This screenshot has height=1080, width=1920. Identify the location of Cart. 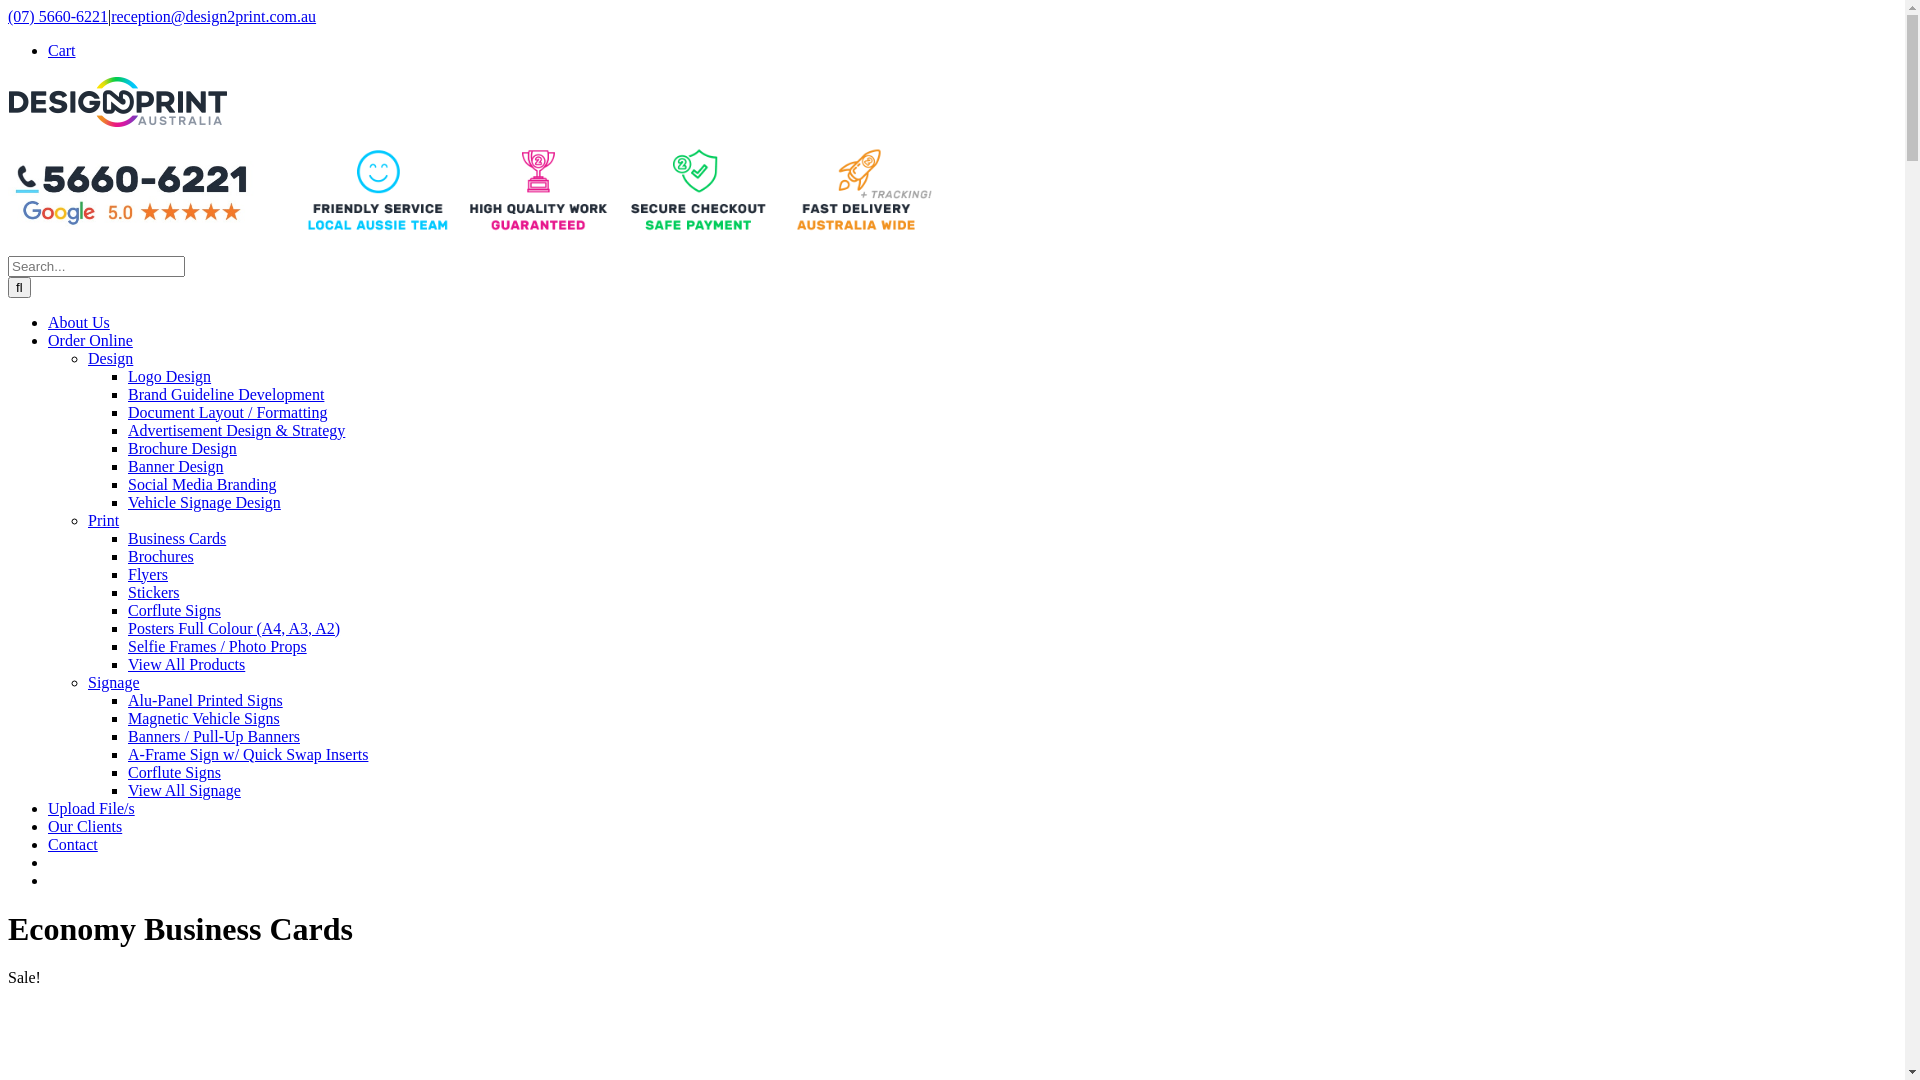
(62, 50).